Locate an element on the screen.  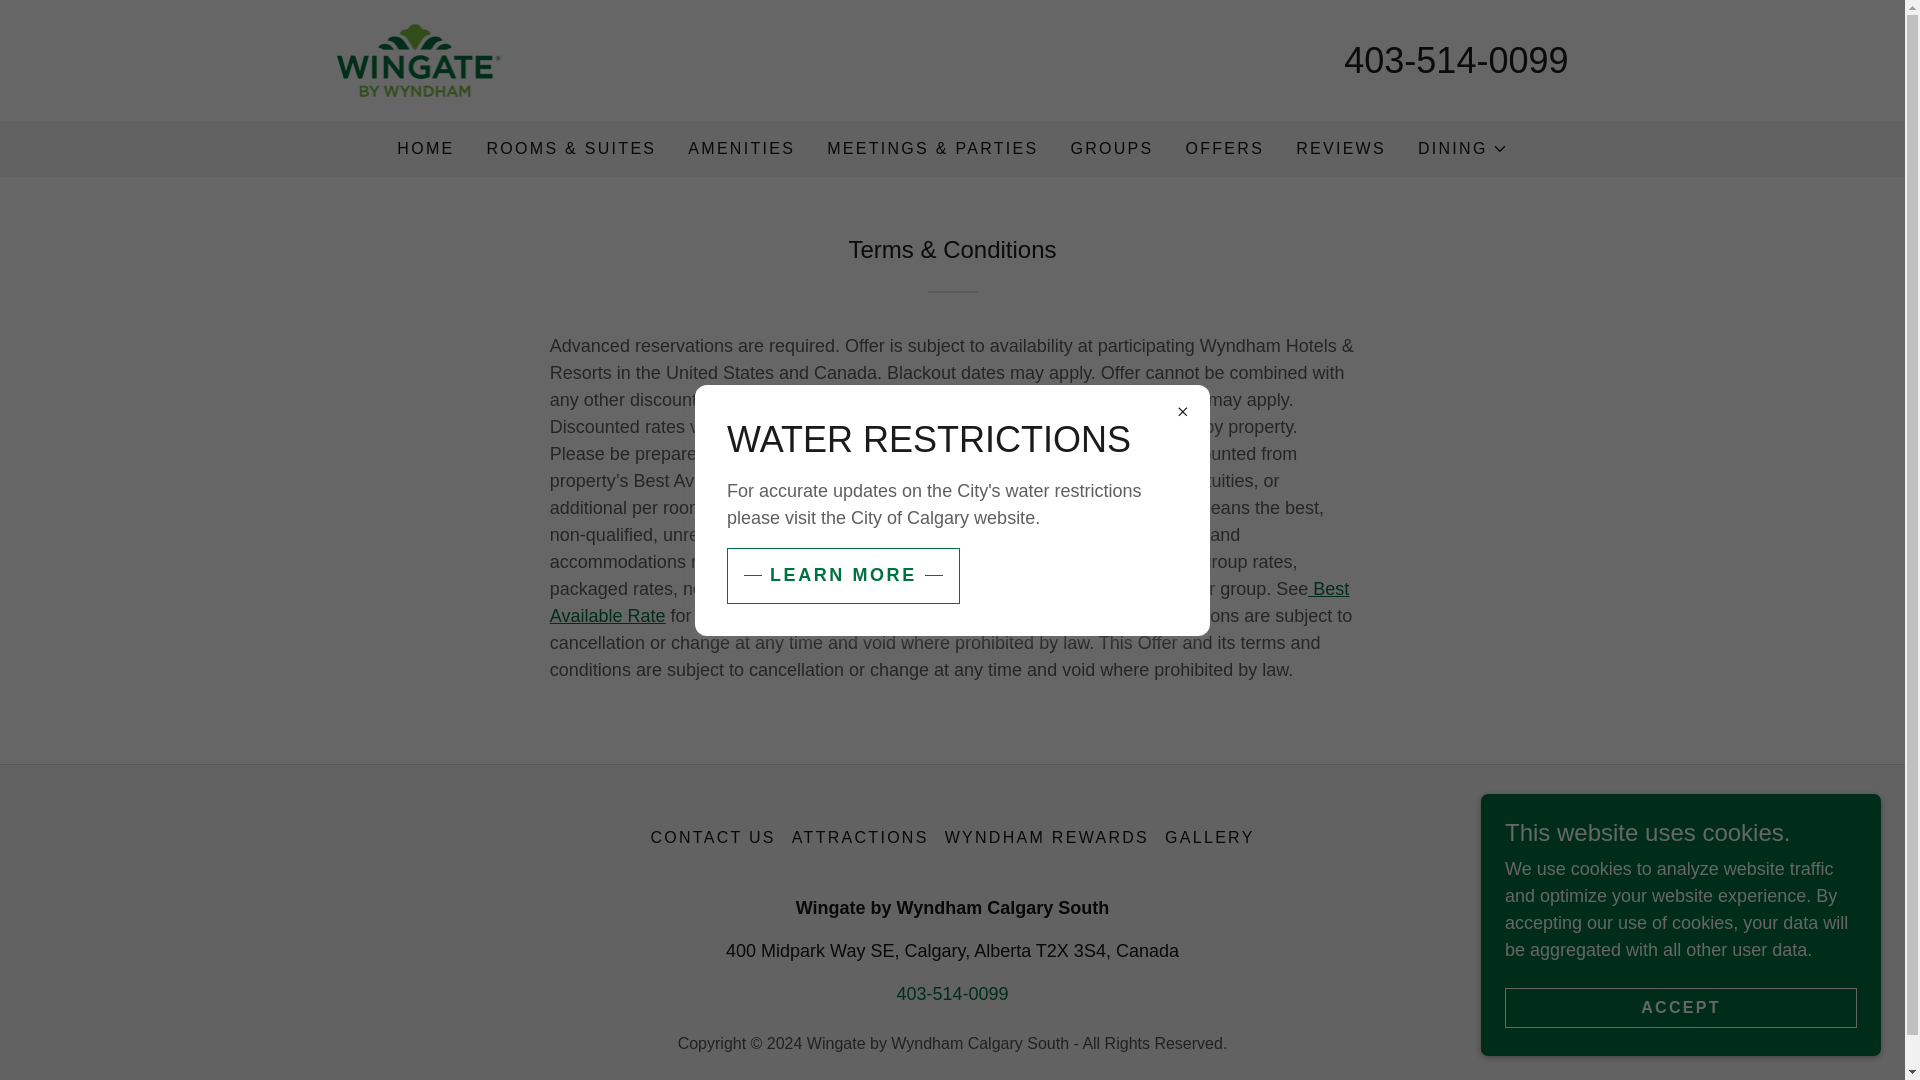
DINING is located at coordinates (1462, 148).